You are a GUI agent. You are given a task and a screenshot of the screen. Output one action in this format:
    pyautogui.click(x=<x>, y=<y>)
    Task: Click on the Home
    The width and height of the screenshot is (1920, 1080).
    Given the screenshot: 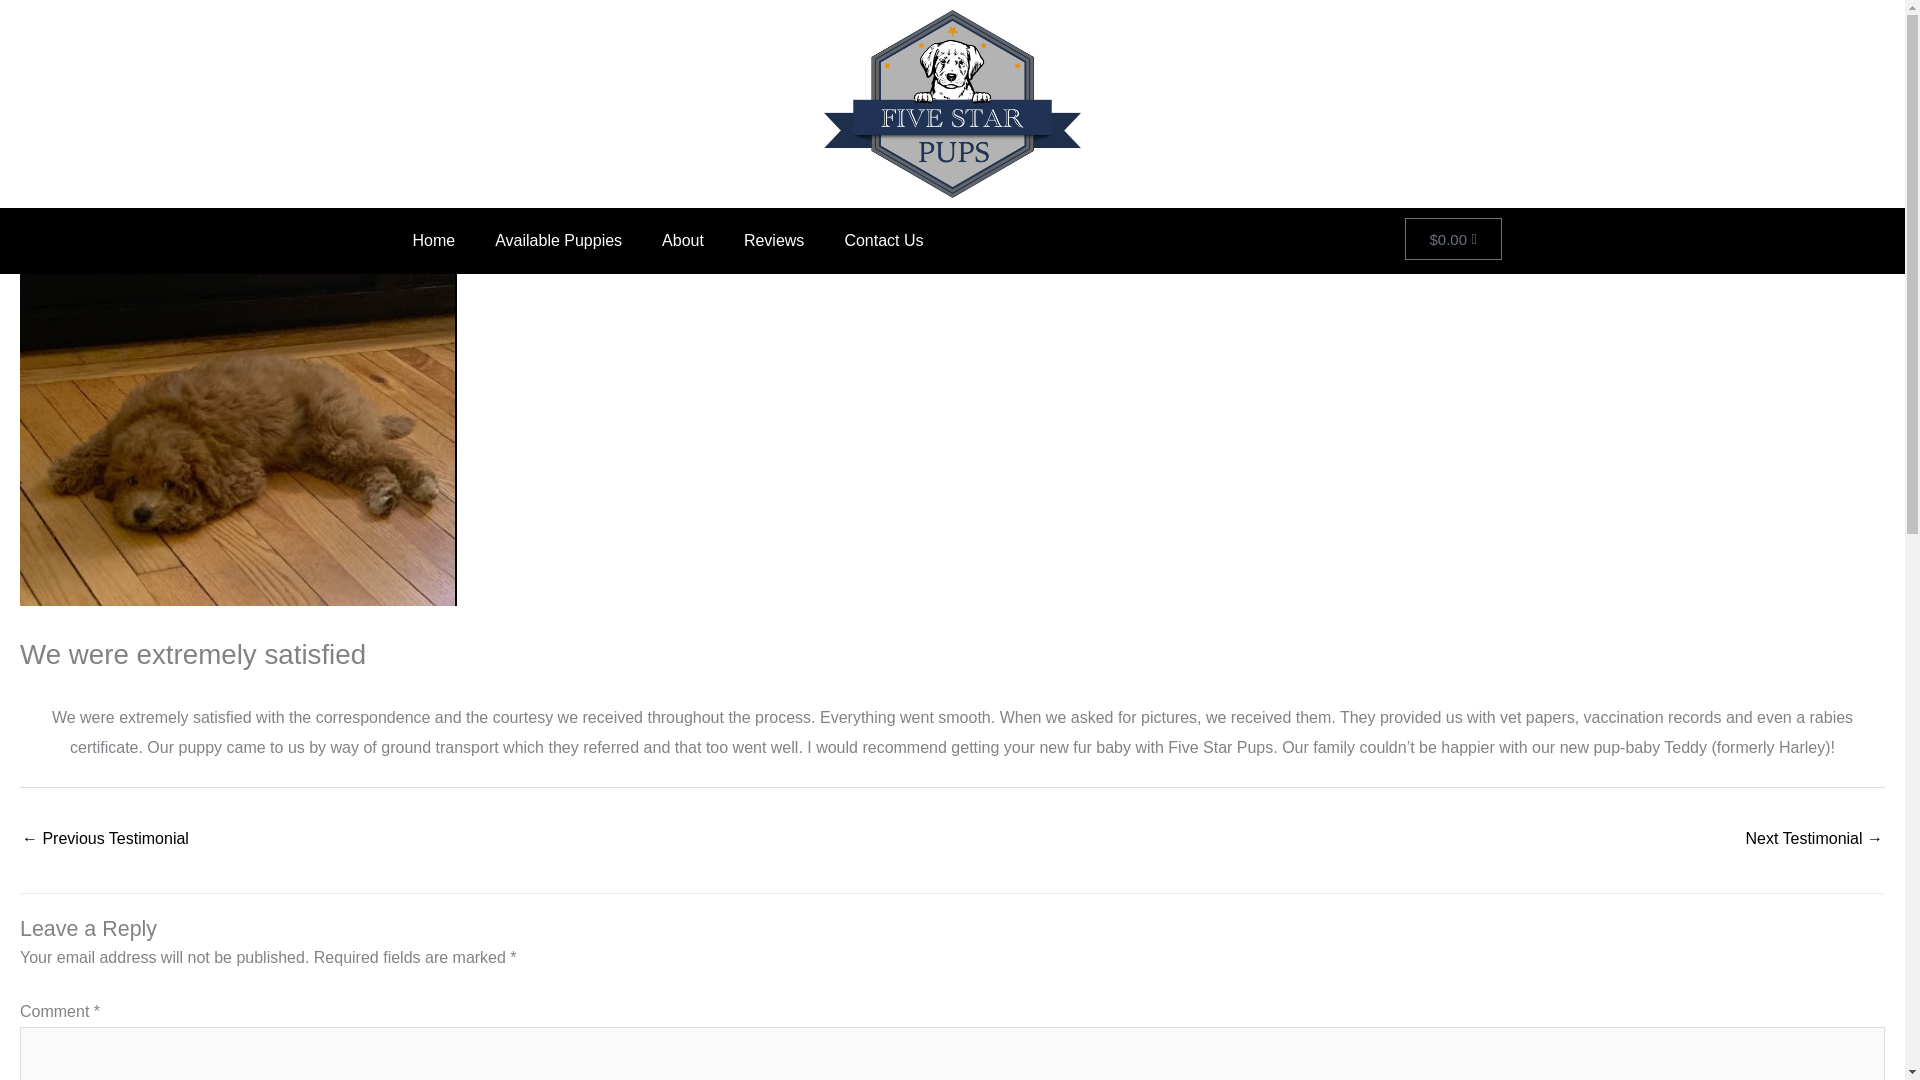 What is the action you would take?
    pyautogui.click(x=432, y=240)
    